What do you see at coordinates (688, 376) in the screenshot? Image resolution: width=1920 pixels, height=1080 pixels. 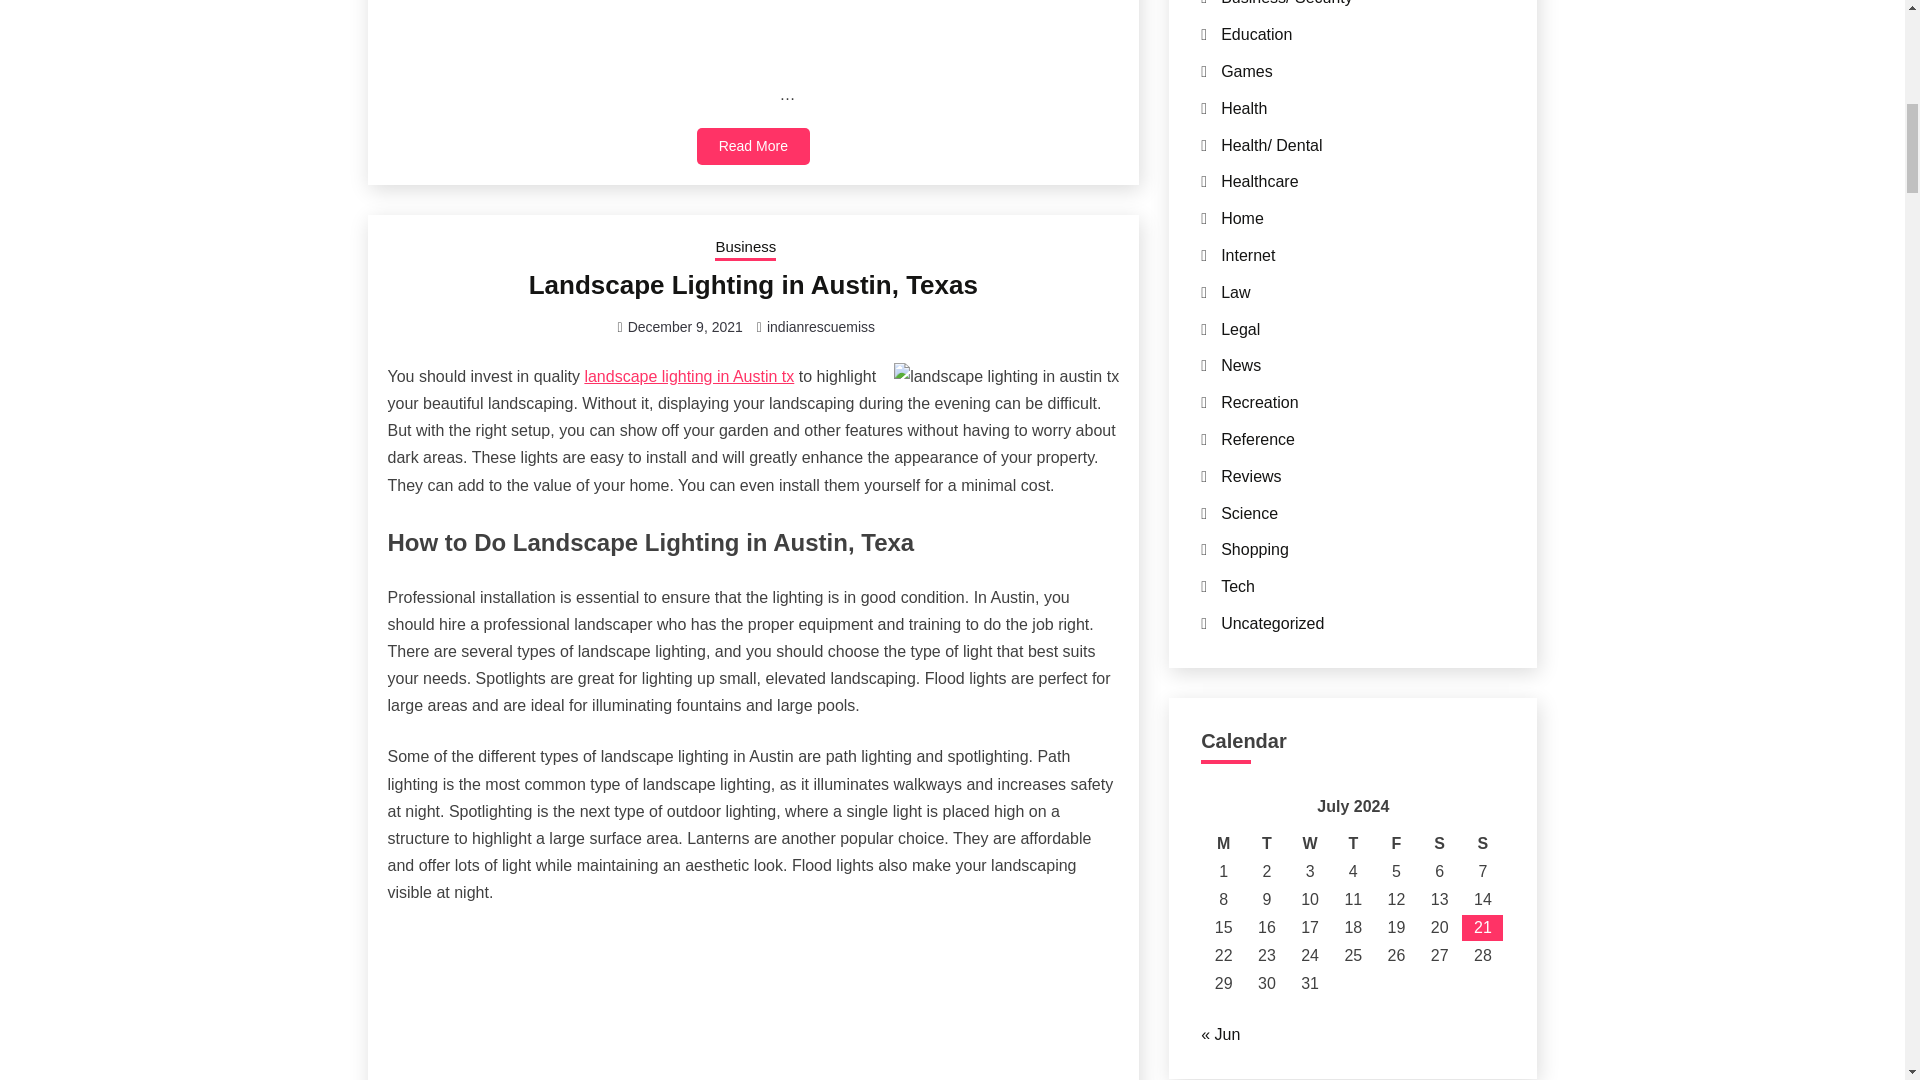 I see `landscape lighting in Austin tx` at bounding box center [688, 376].